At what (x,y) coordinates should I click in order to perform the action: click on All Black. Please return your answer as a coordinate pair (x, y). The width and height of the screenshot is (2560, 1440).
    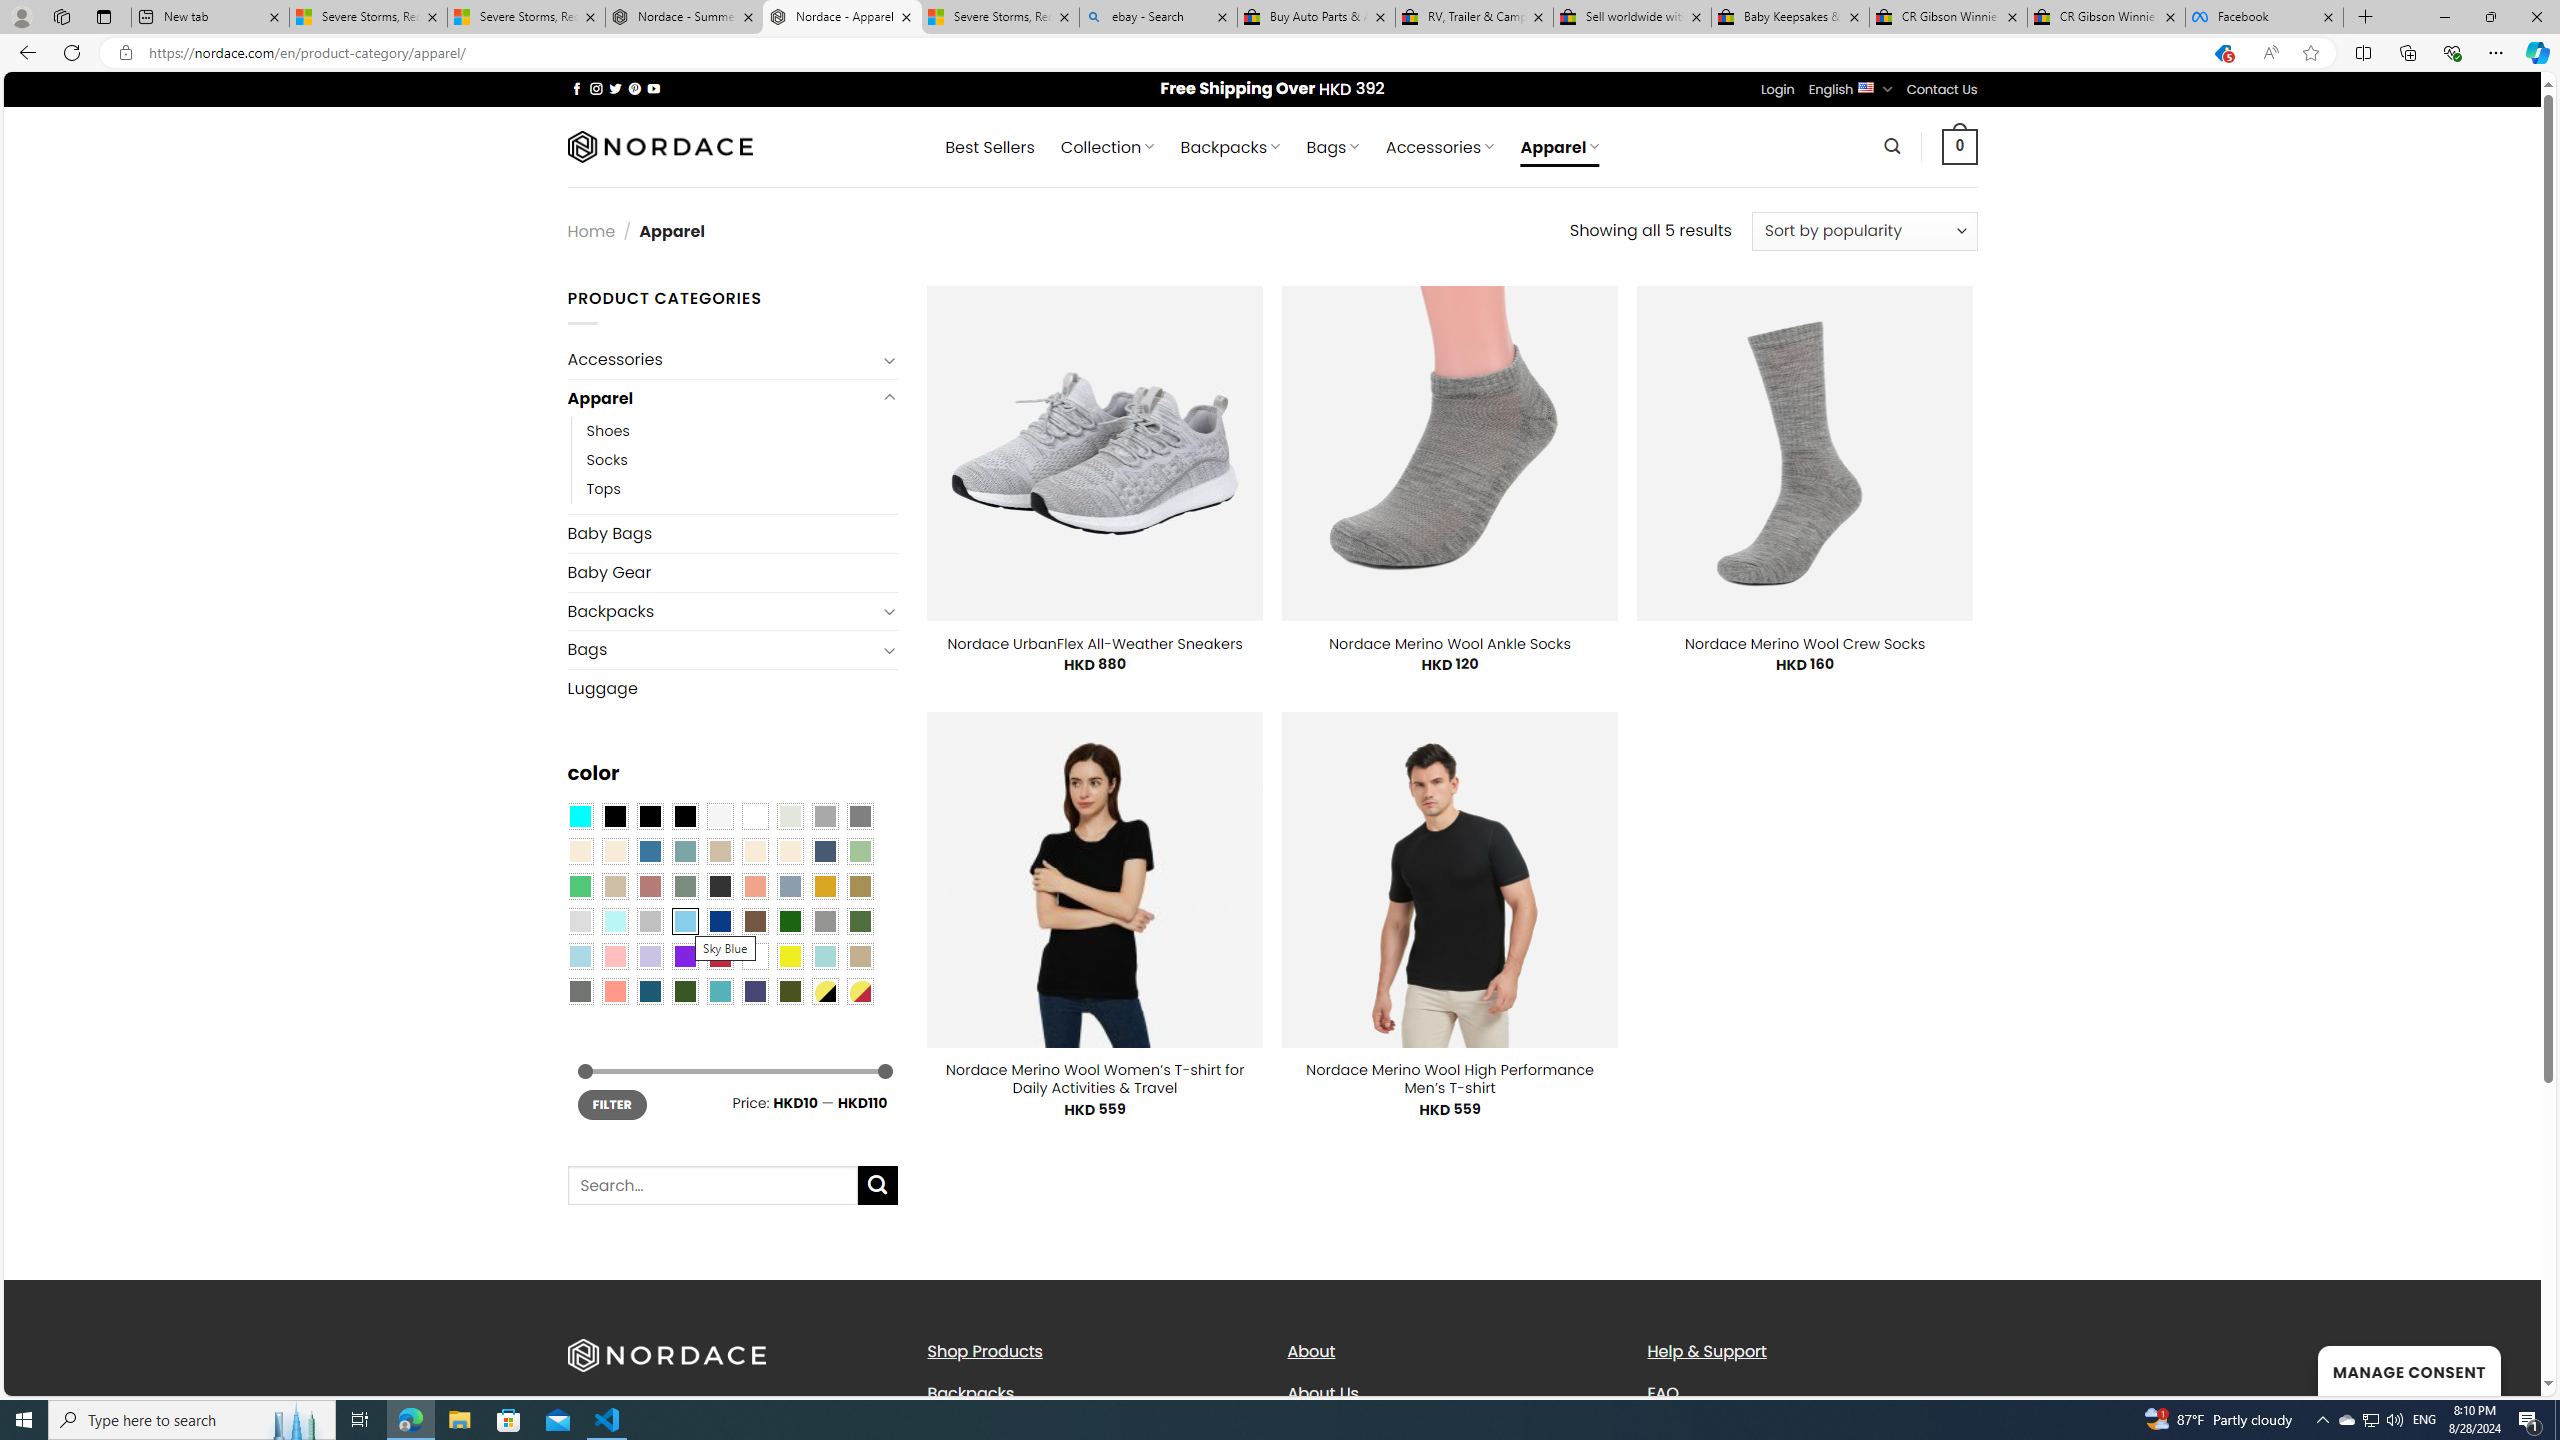
    Looking at the image, I should click on (614, 816).